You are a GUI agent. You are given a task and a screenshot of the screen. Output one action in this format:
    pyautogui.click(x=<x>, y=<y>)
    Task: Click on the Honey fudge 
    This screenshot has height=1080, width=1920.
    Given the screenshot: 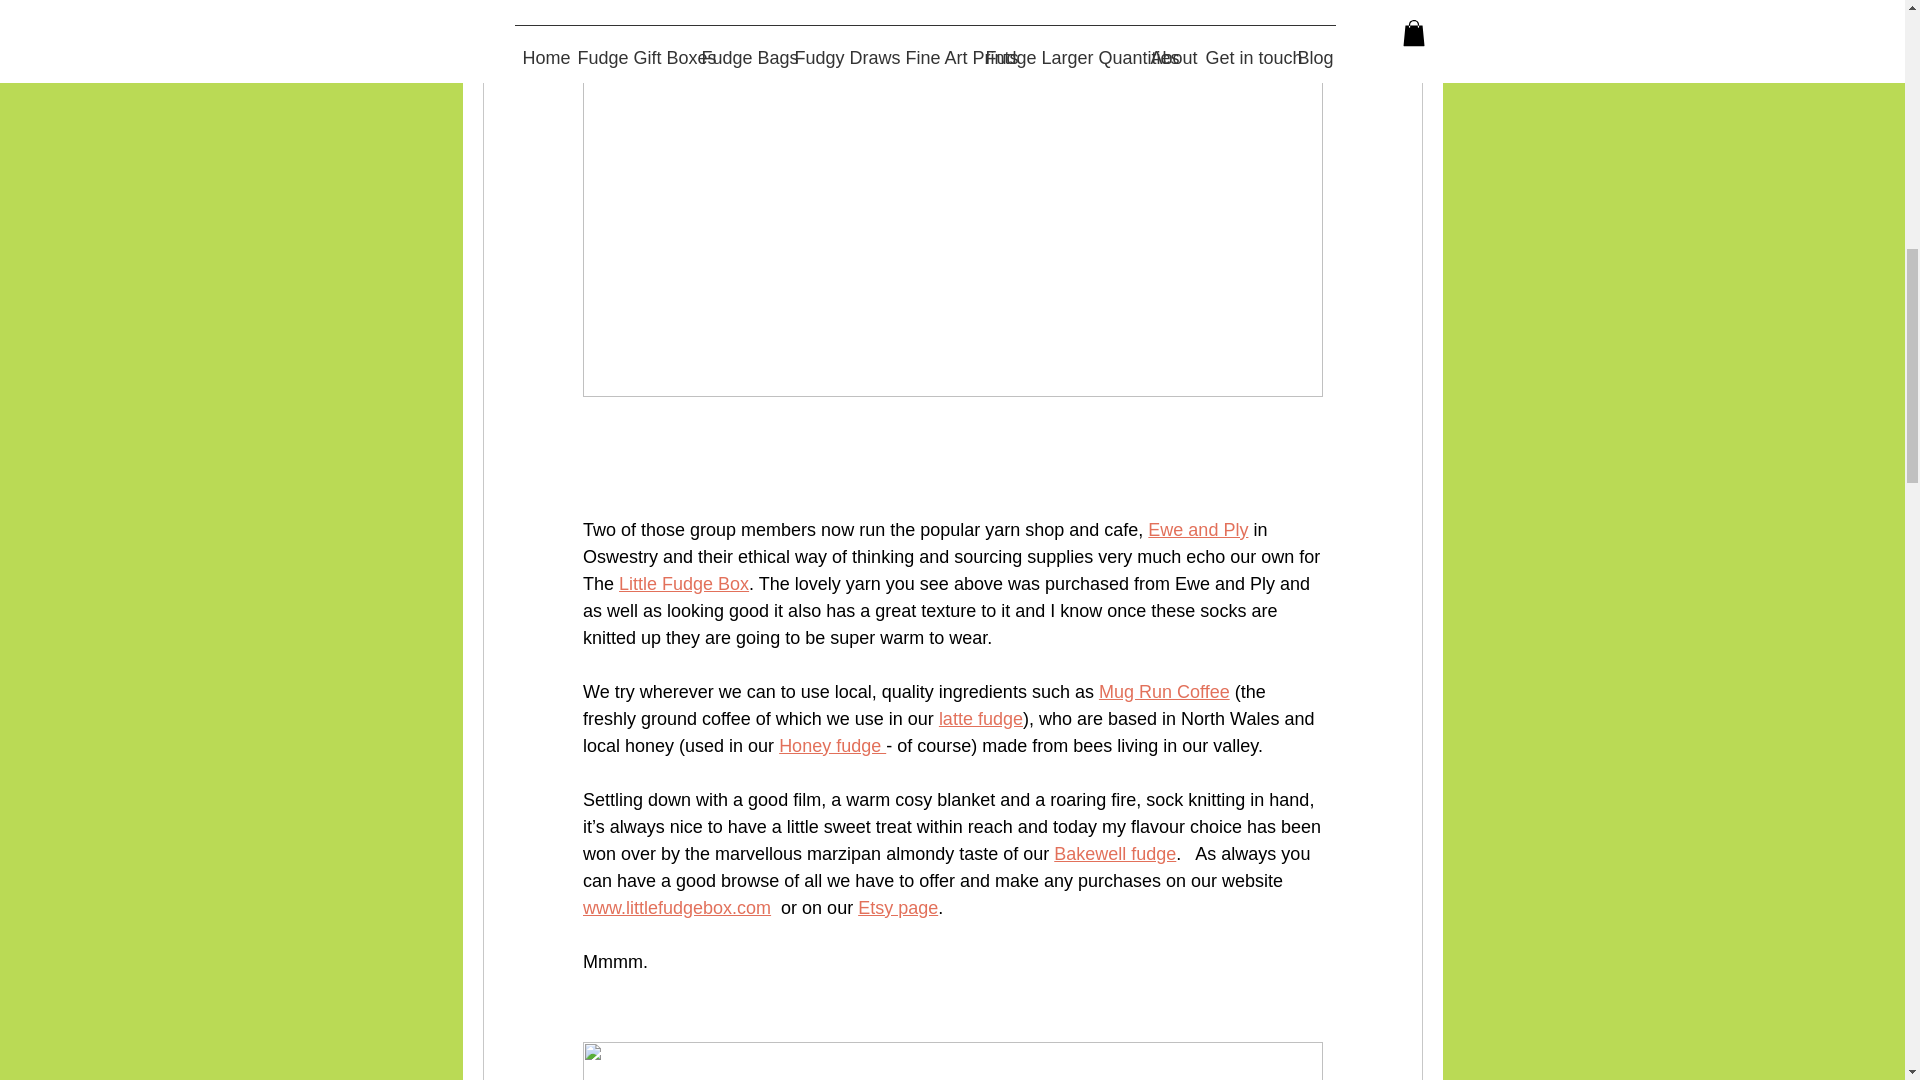 What is the action you would take?
    pyautogui.click(x=832, y=746)
    